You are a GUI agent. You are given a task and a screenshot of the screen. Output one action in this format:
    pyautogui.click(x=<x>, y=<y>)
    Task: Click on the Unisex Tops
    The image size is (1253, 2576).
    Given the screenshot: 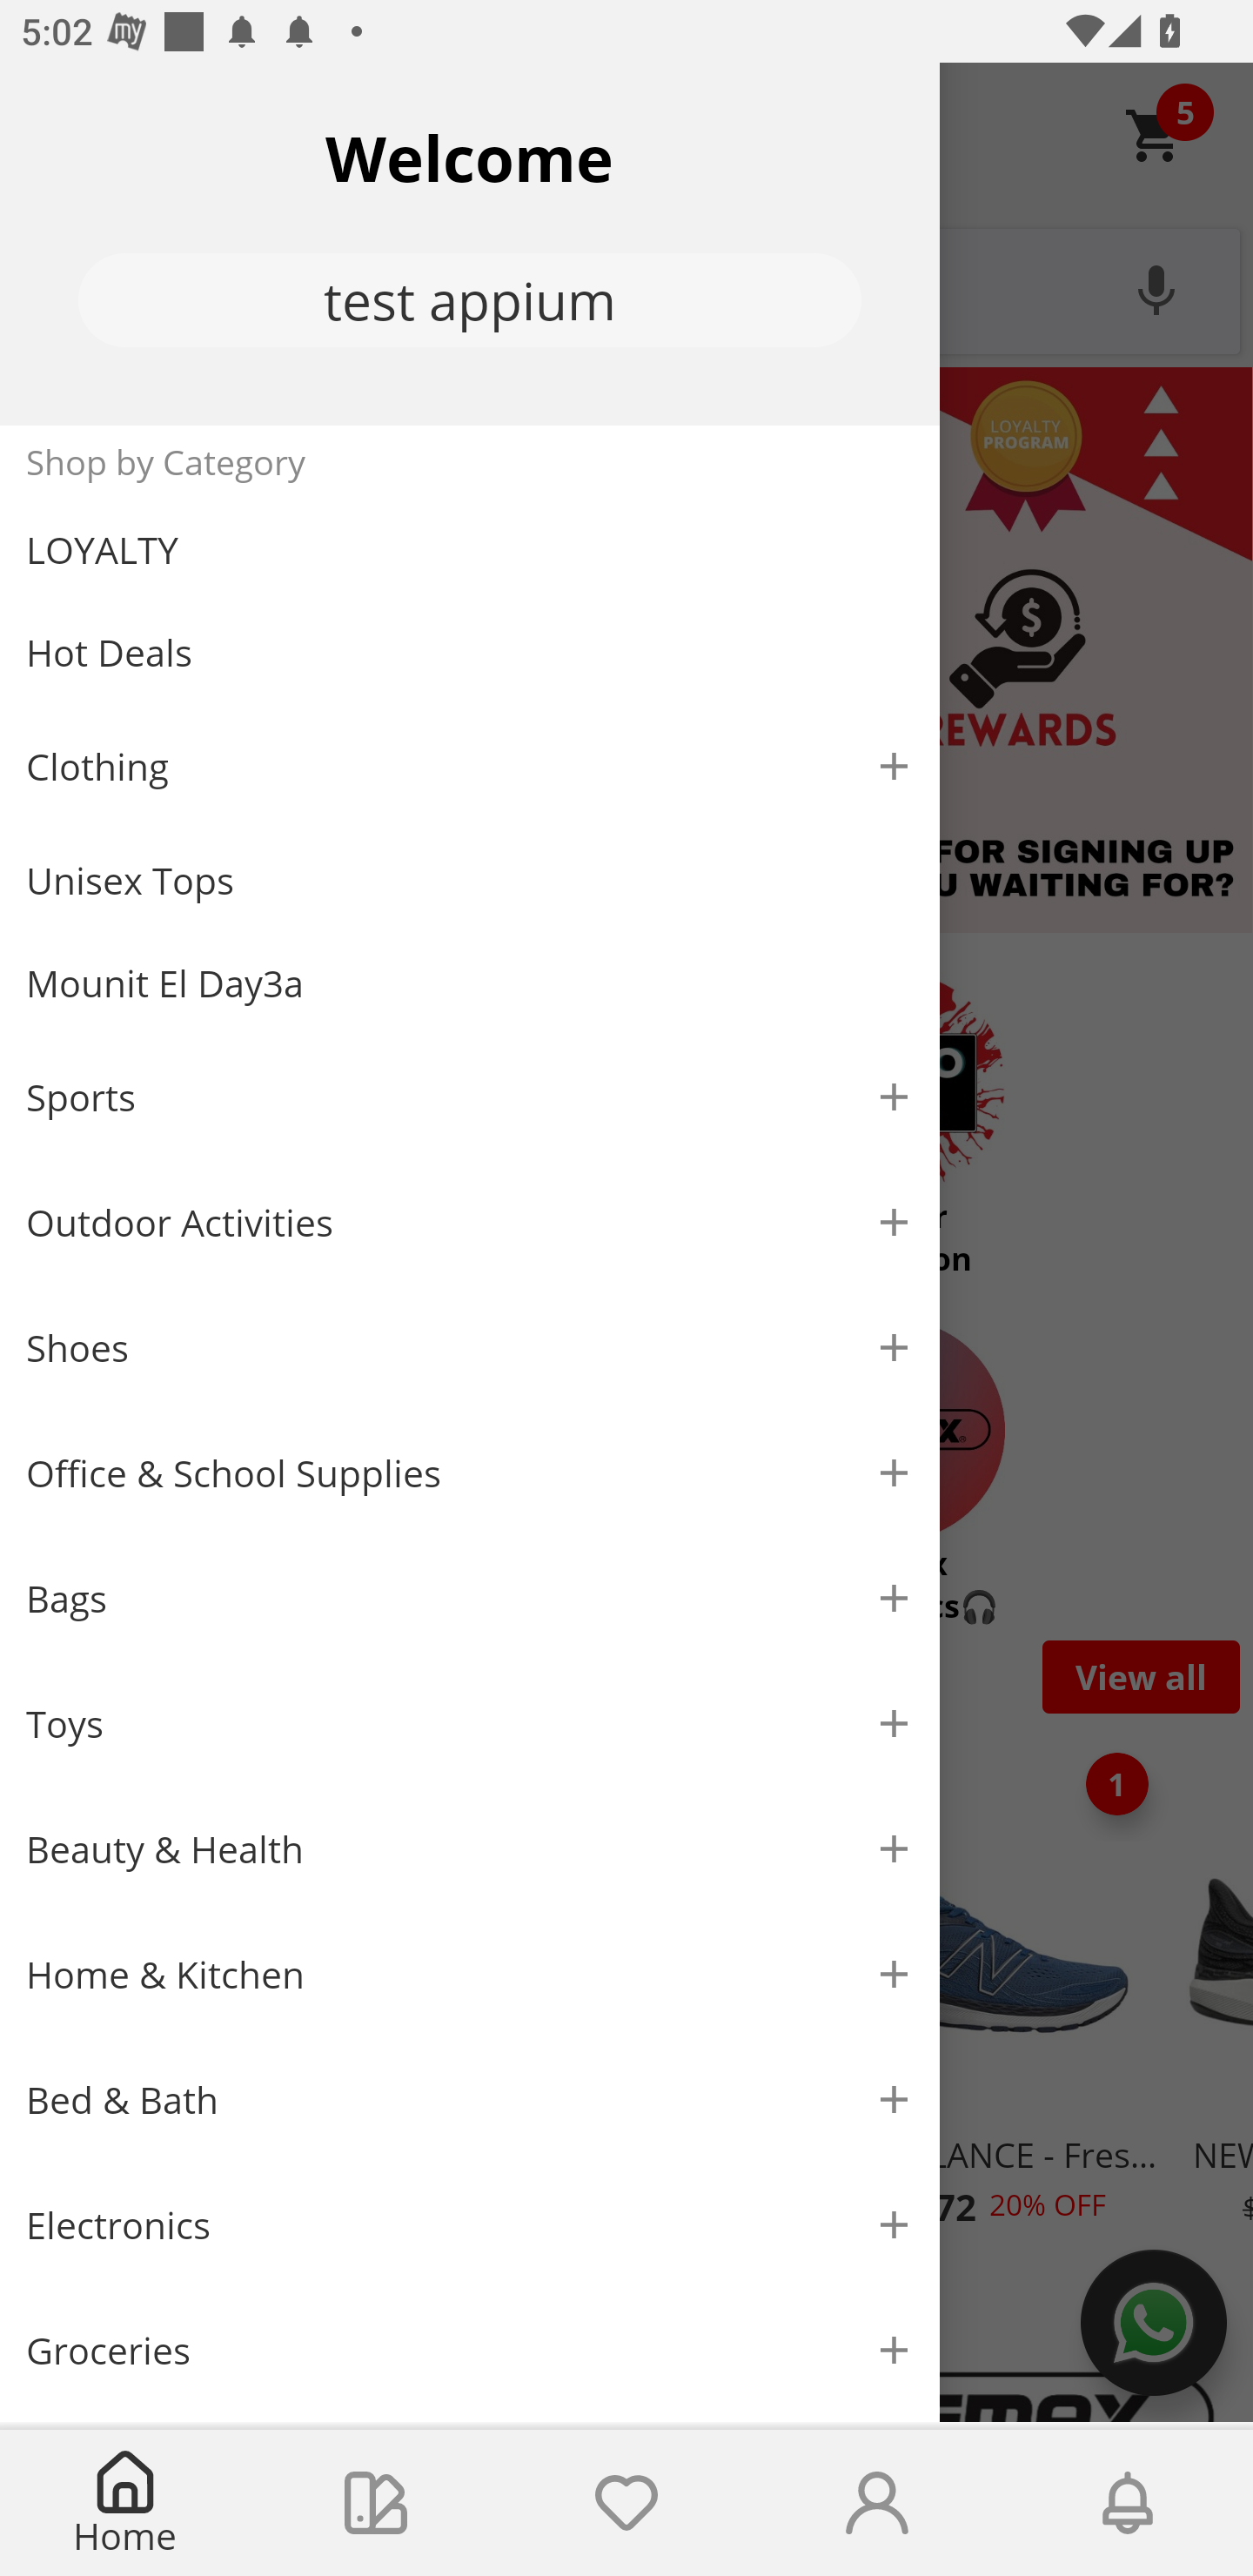 What is the action you would take?
    pyautogui.click(x=470, y=881)
    